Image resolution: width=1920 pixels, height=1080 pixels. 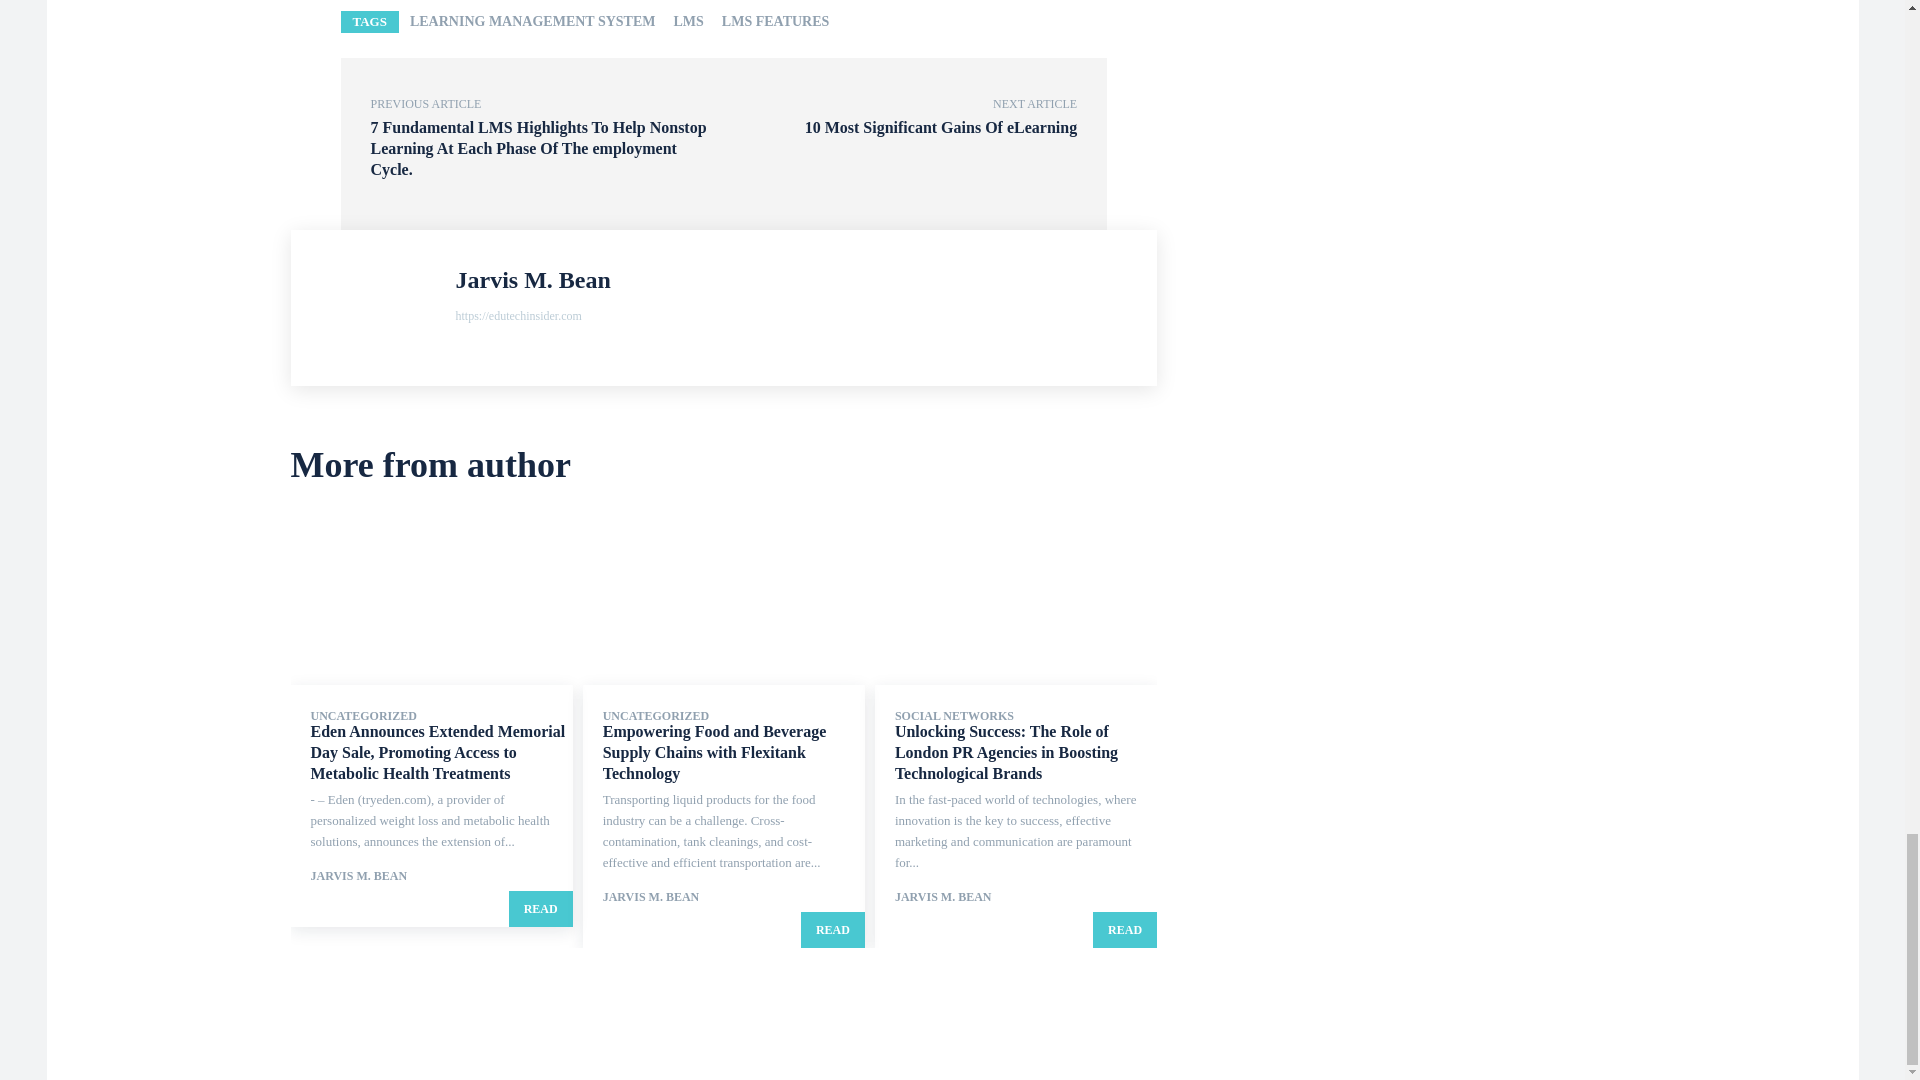 What do you see at coordinates (540, 908) in the screenshot?
I see `READ` at bounding box center [540, 908].